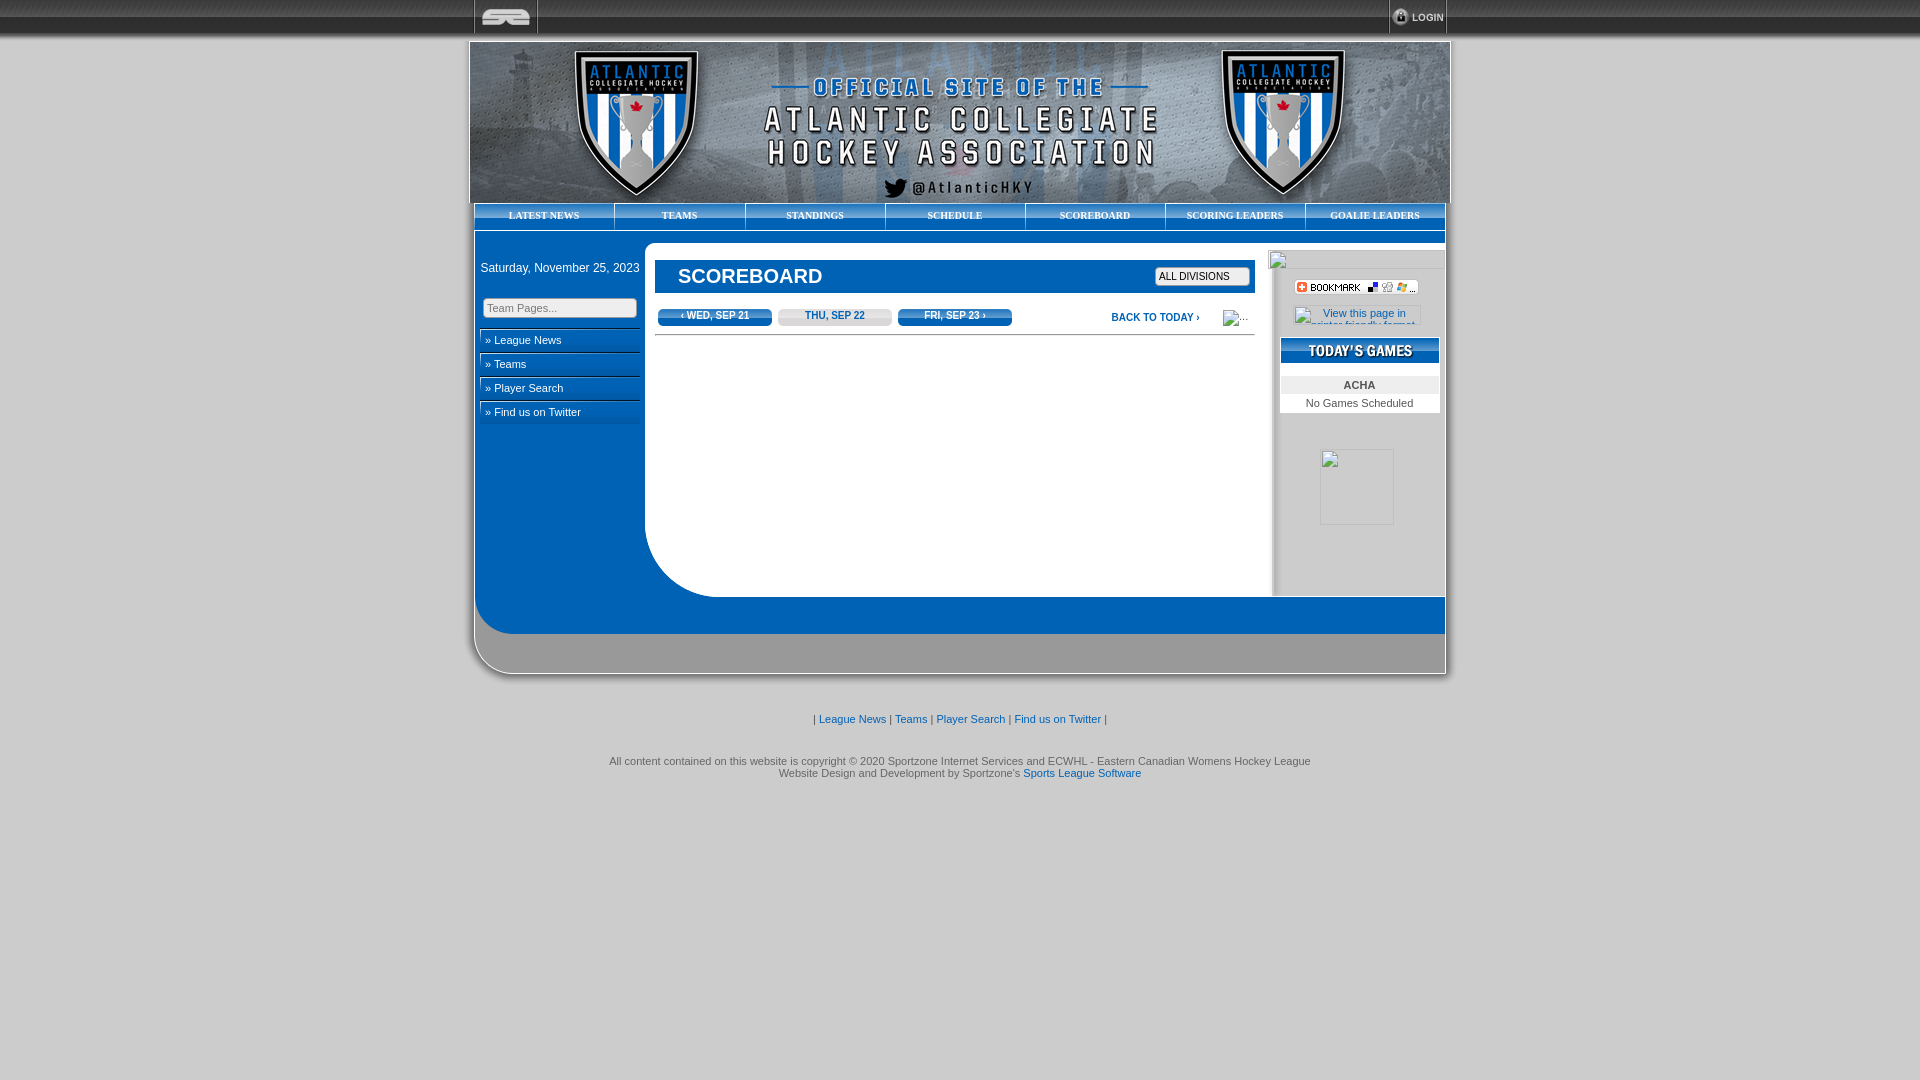  Describe the element at coordinates (1095, 217) in the screenshot. I see `SCOREBOARD` at that location.